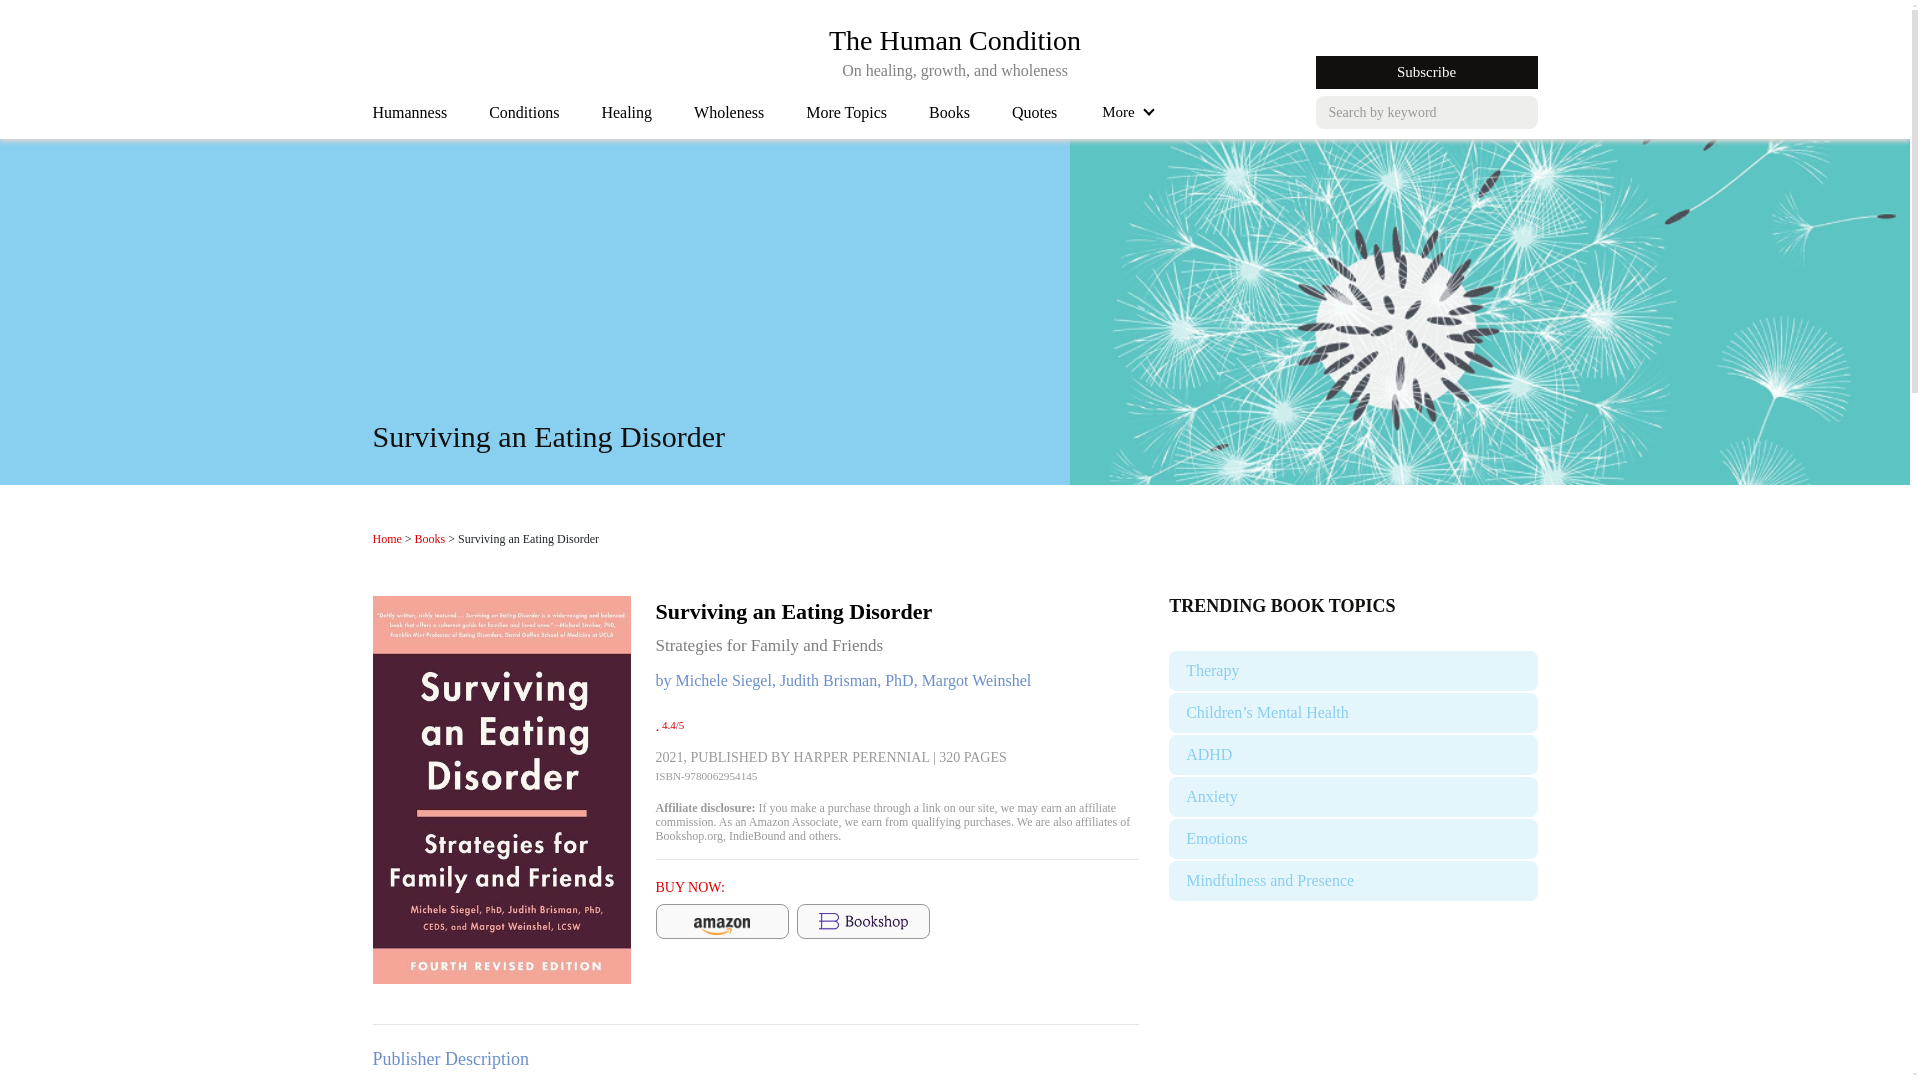 This screenshot has height=1080, width=1920. Describe the element at coordinates (430, 539) in the screenshot. I see `Go to The Human Condition.` at that location.